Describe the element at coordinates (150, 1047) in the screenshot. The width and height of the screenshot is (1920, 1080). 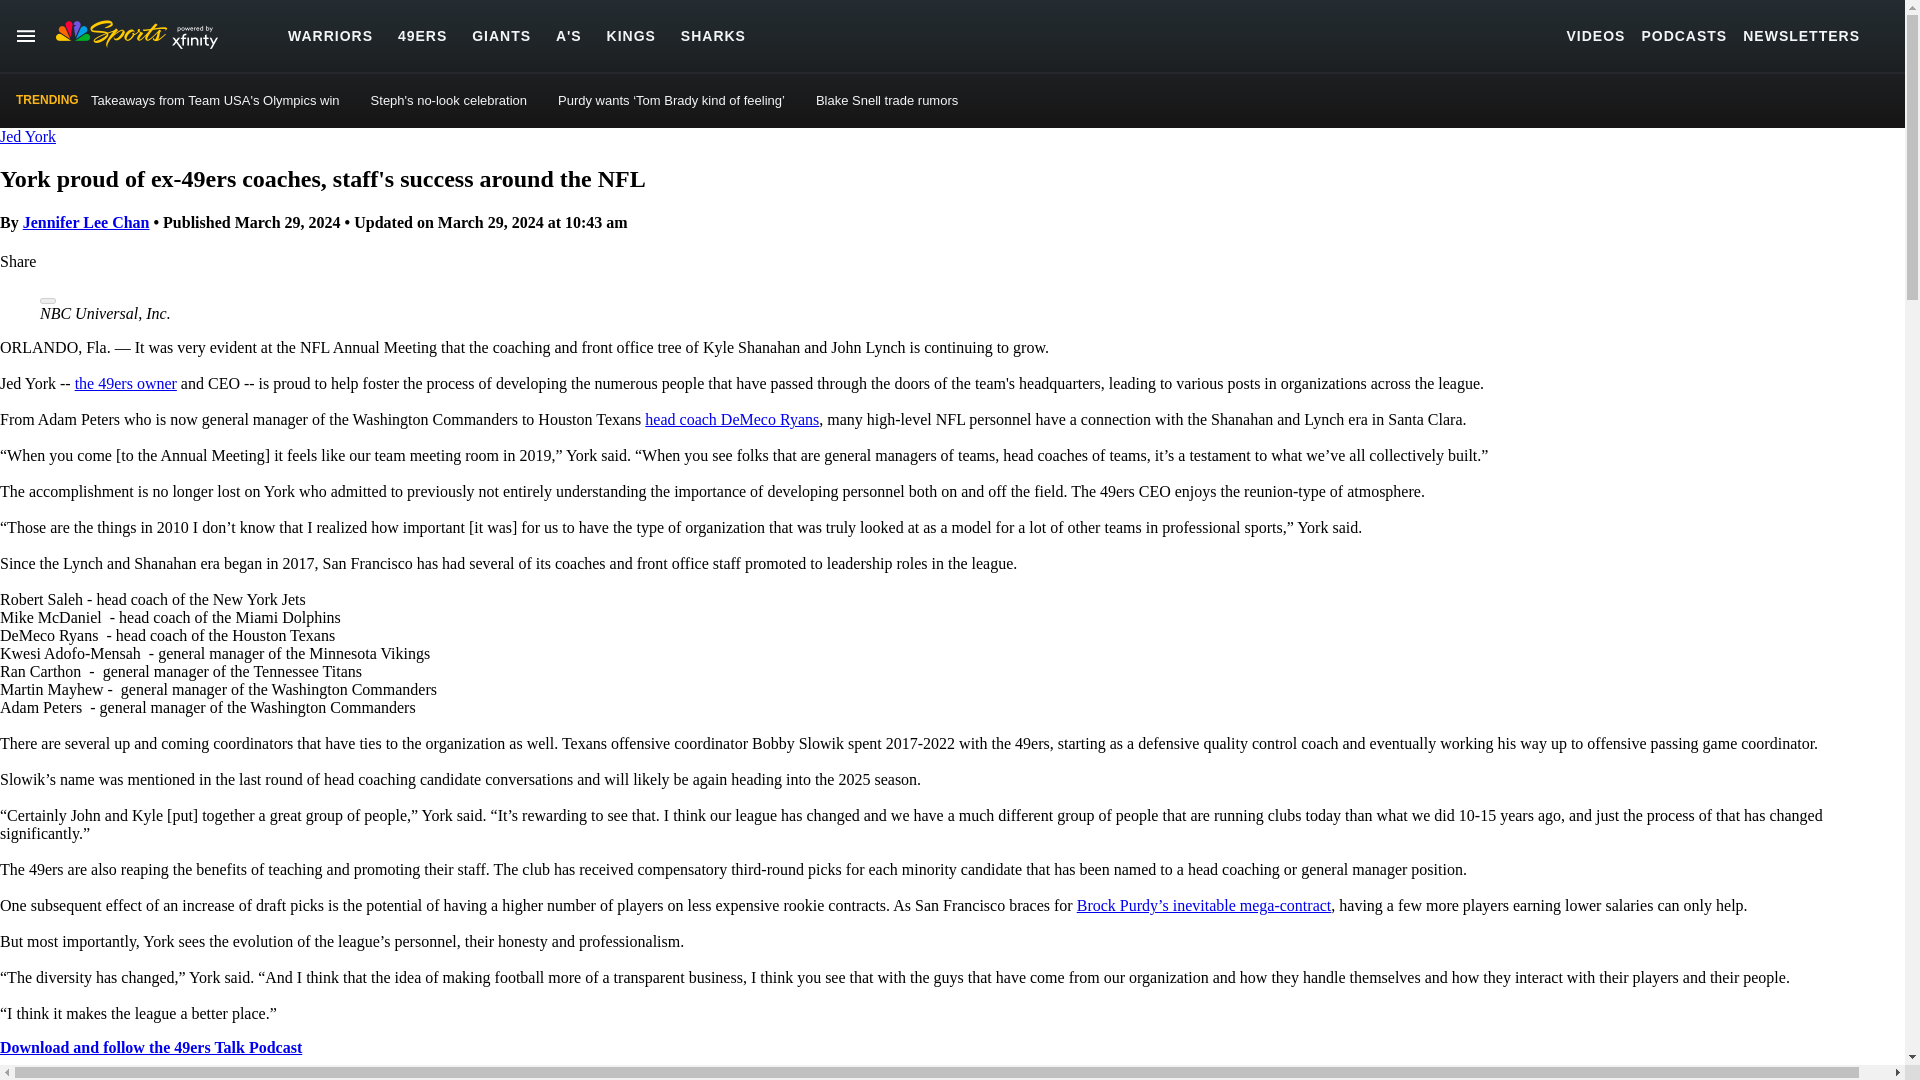
I see `Download and follow the 49ers Talk Podcast` at that location.